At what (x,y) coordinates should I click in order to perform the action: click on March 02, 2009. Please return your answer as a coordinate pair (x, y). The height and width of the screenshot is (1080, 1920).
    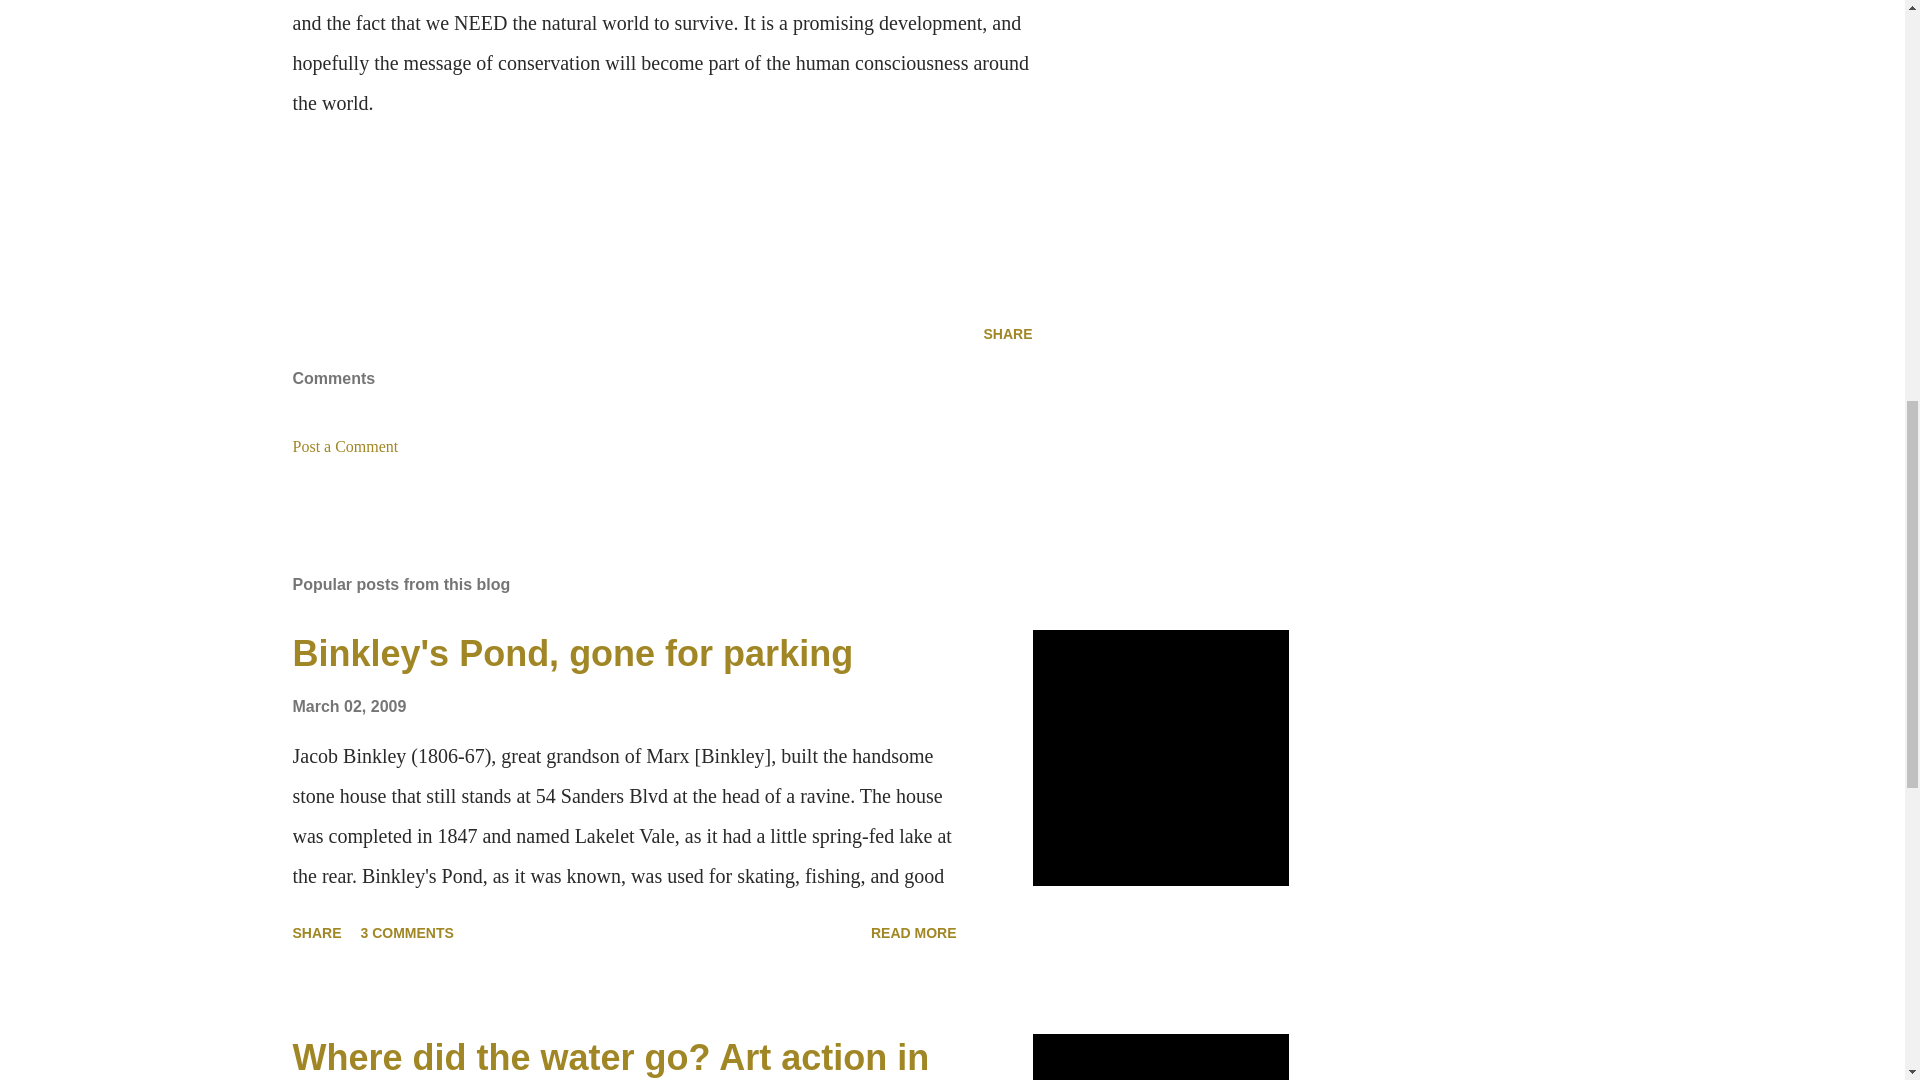
    Looking at the image, I should click on (348, 706).